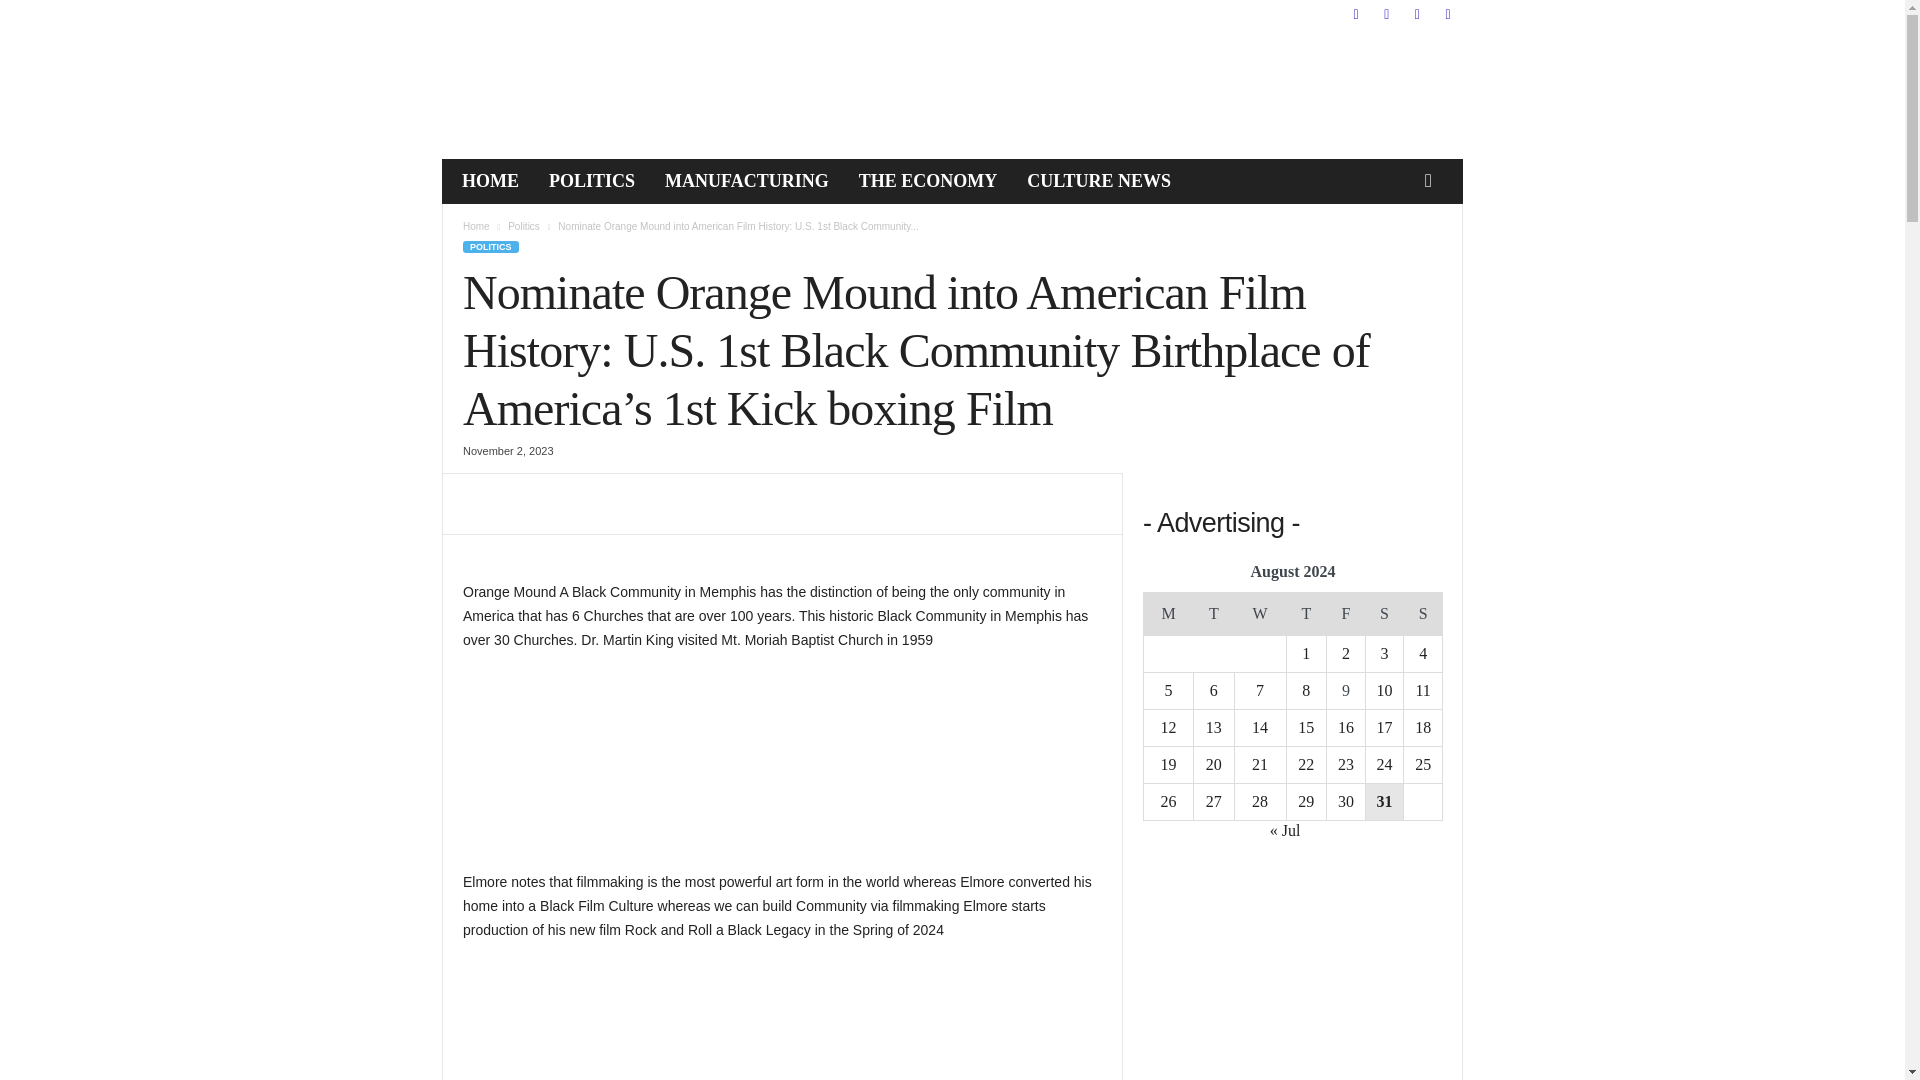  I want to click on View all posts in Politics, so click(524, 226).